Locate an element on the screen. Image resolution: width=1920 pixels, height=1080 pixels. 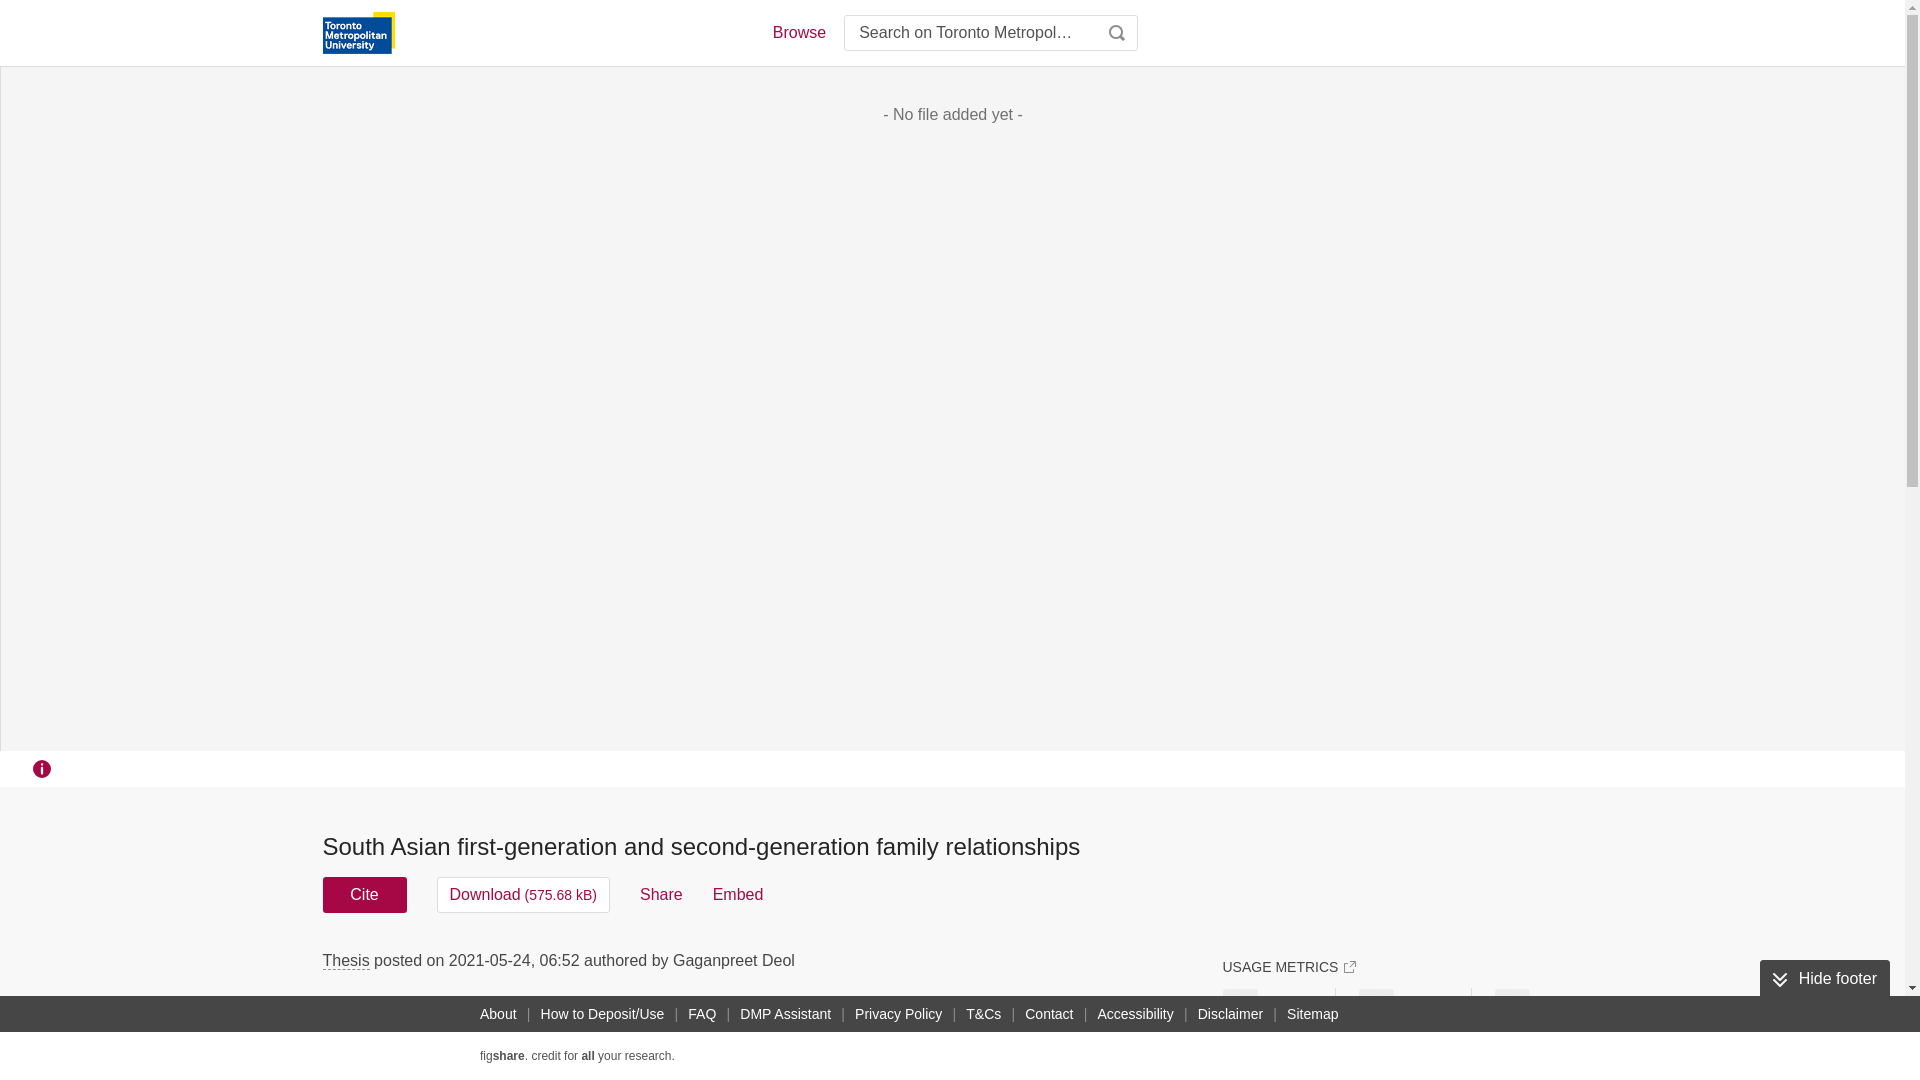
Embed is located at coordinates (738, 894).